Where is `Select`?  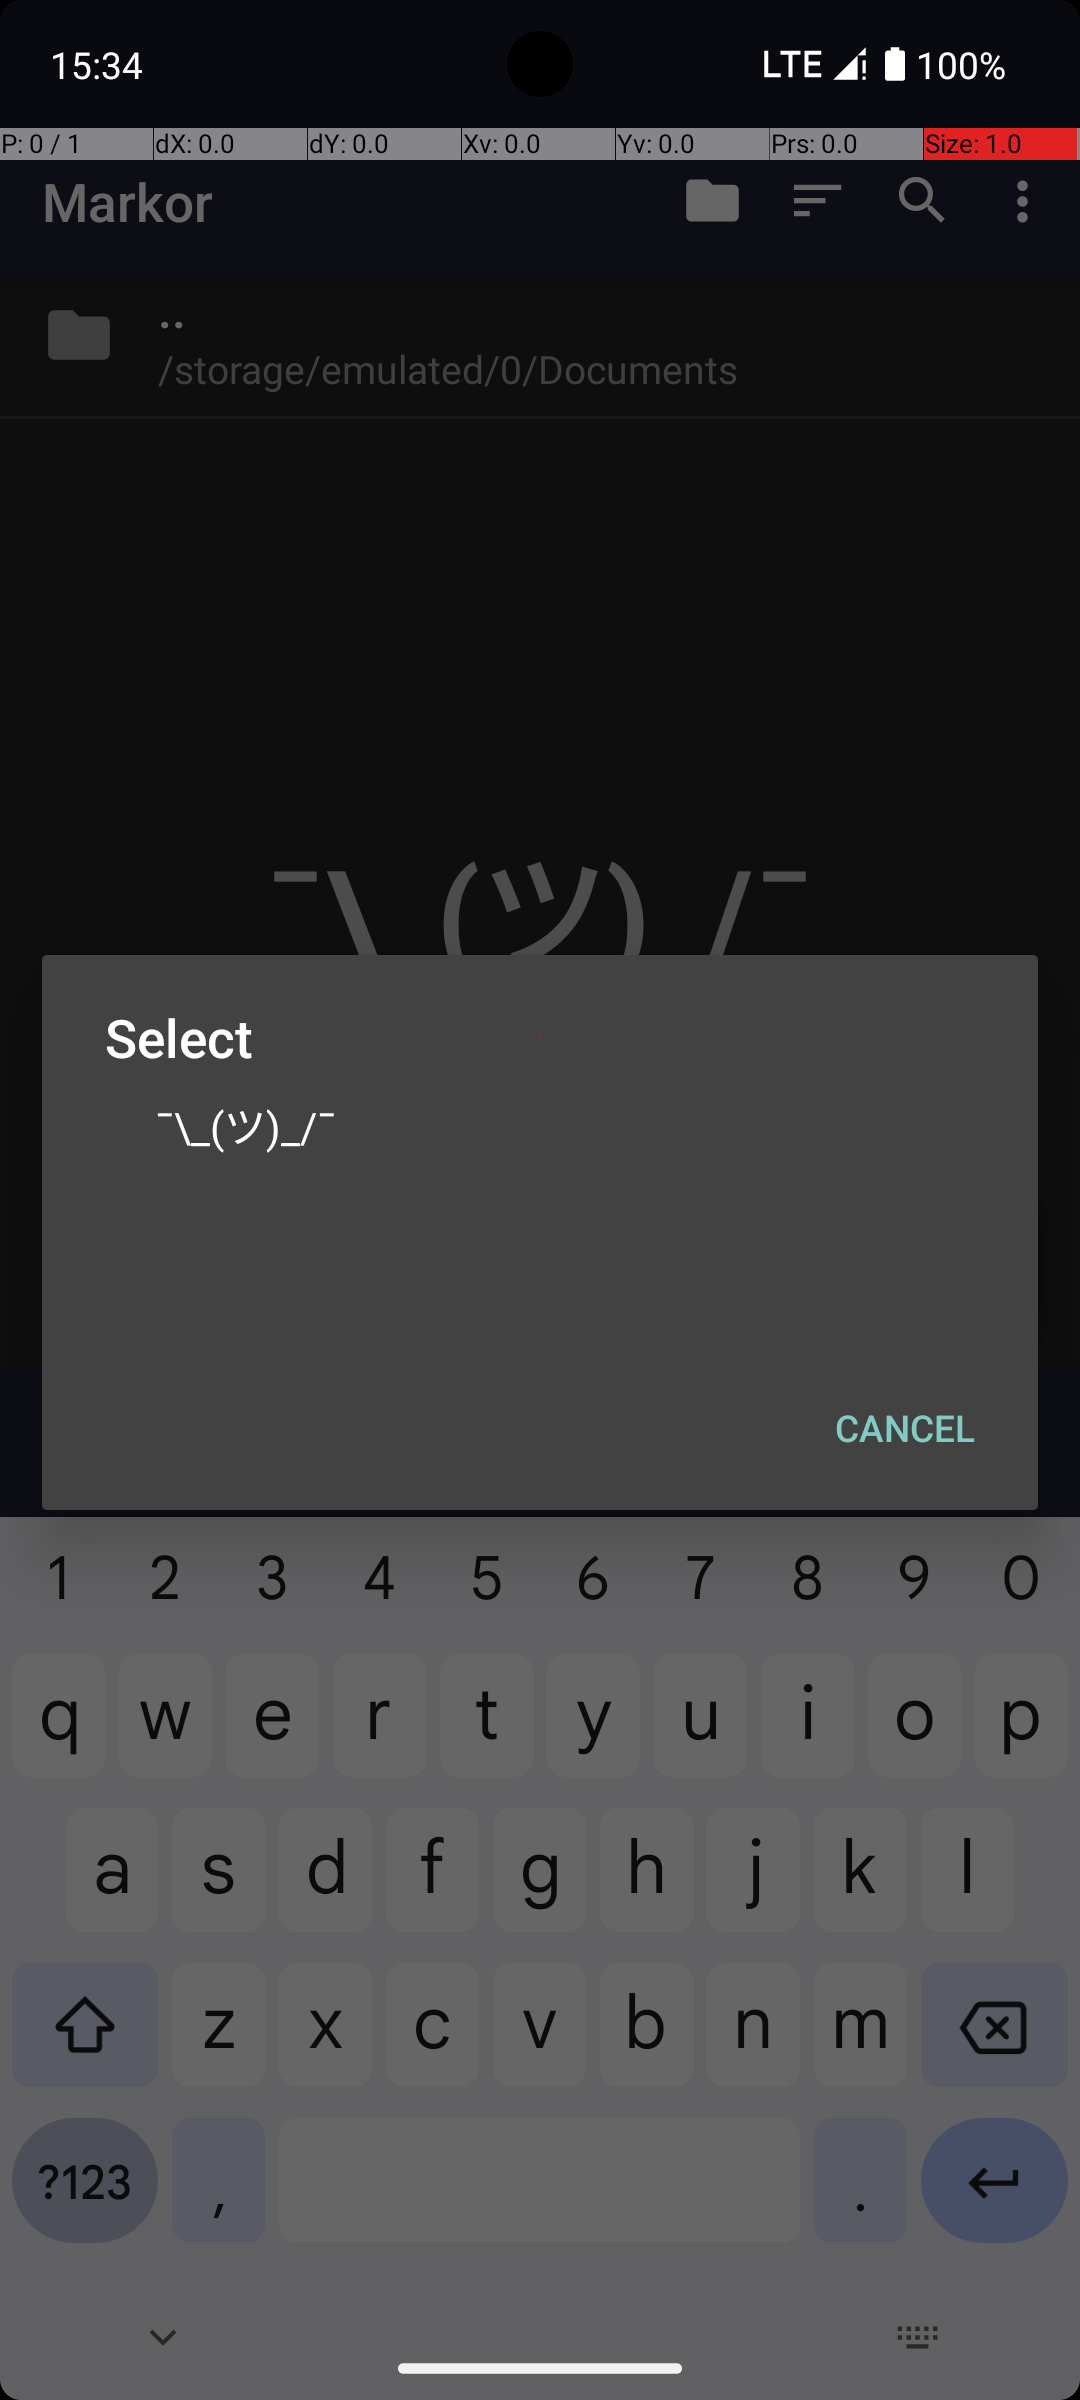
Select is located at coordinates (540, 1038).